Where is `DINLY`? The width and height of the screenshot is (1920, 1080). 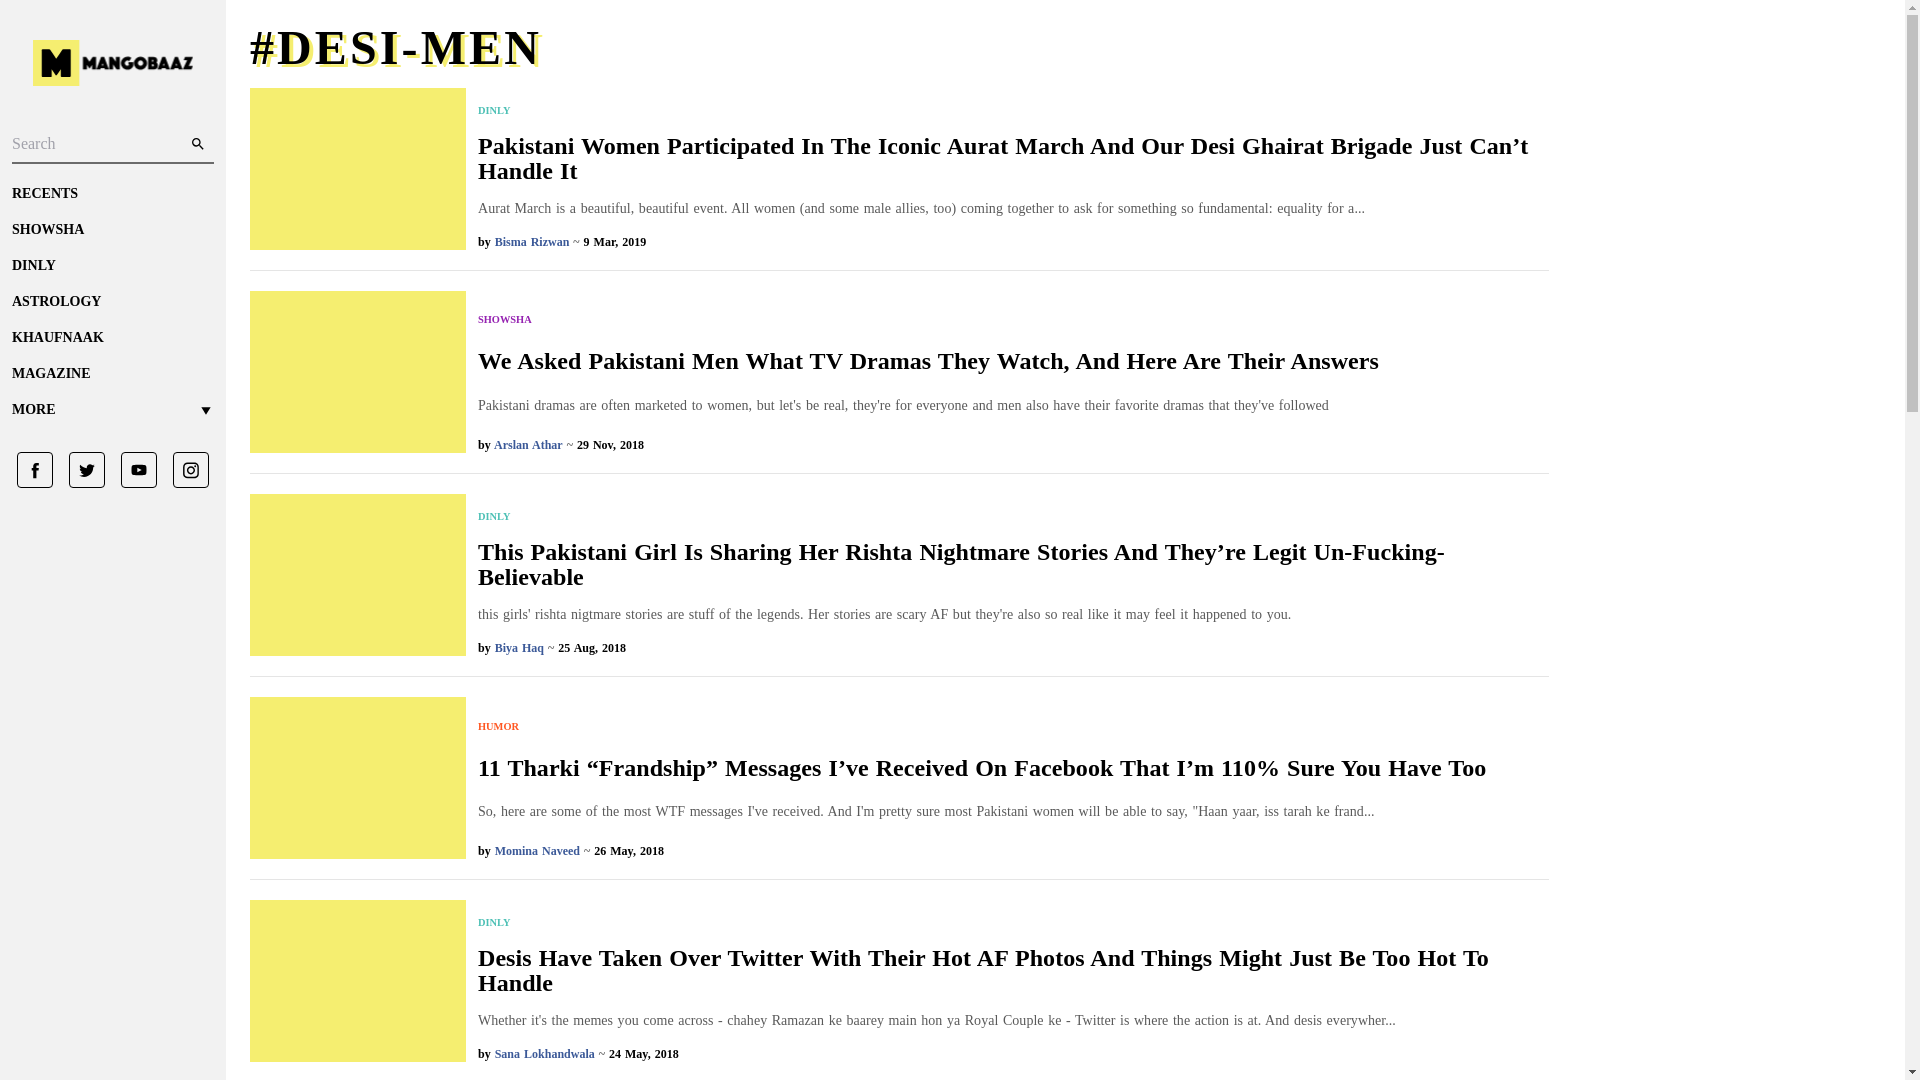
DINLY is located at coordinates (1014, 110).